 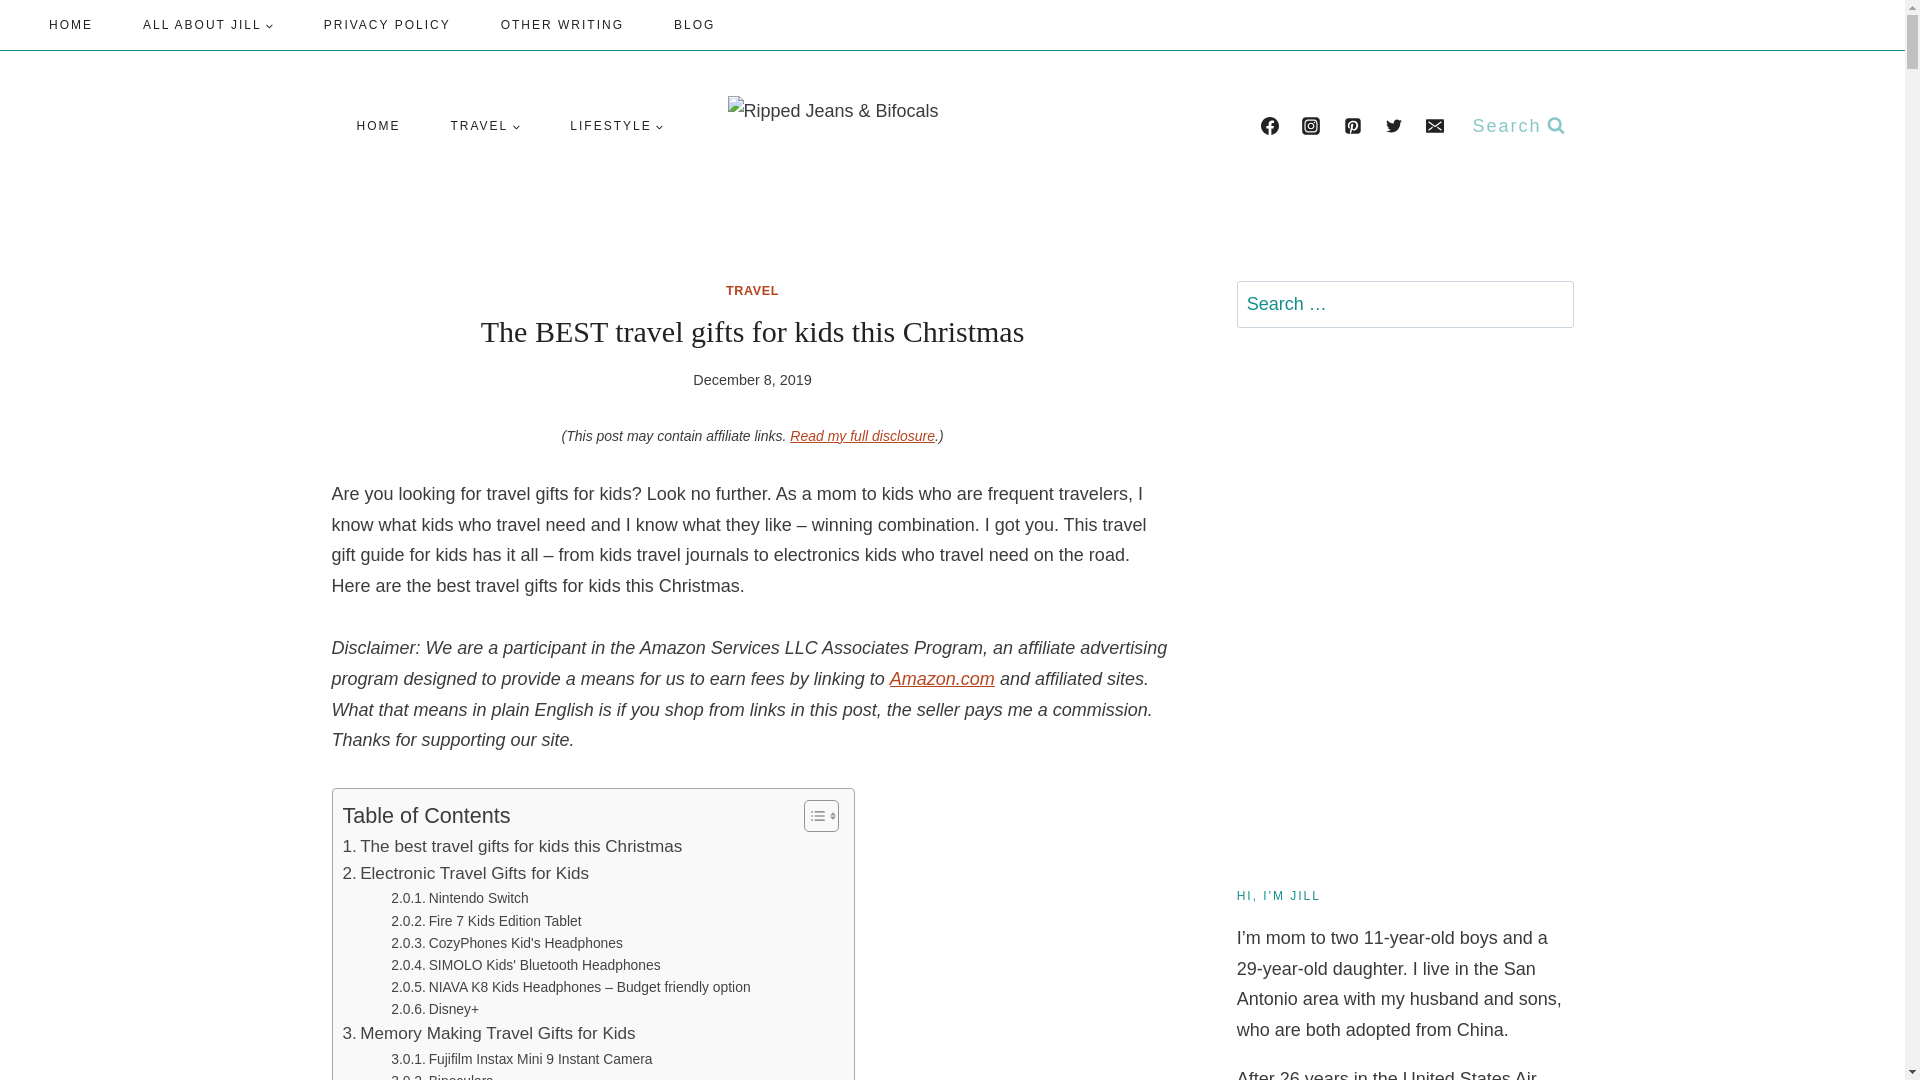 I want to click on Search, so click(x=1549, y=304).